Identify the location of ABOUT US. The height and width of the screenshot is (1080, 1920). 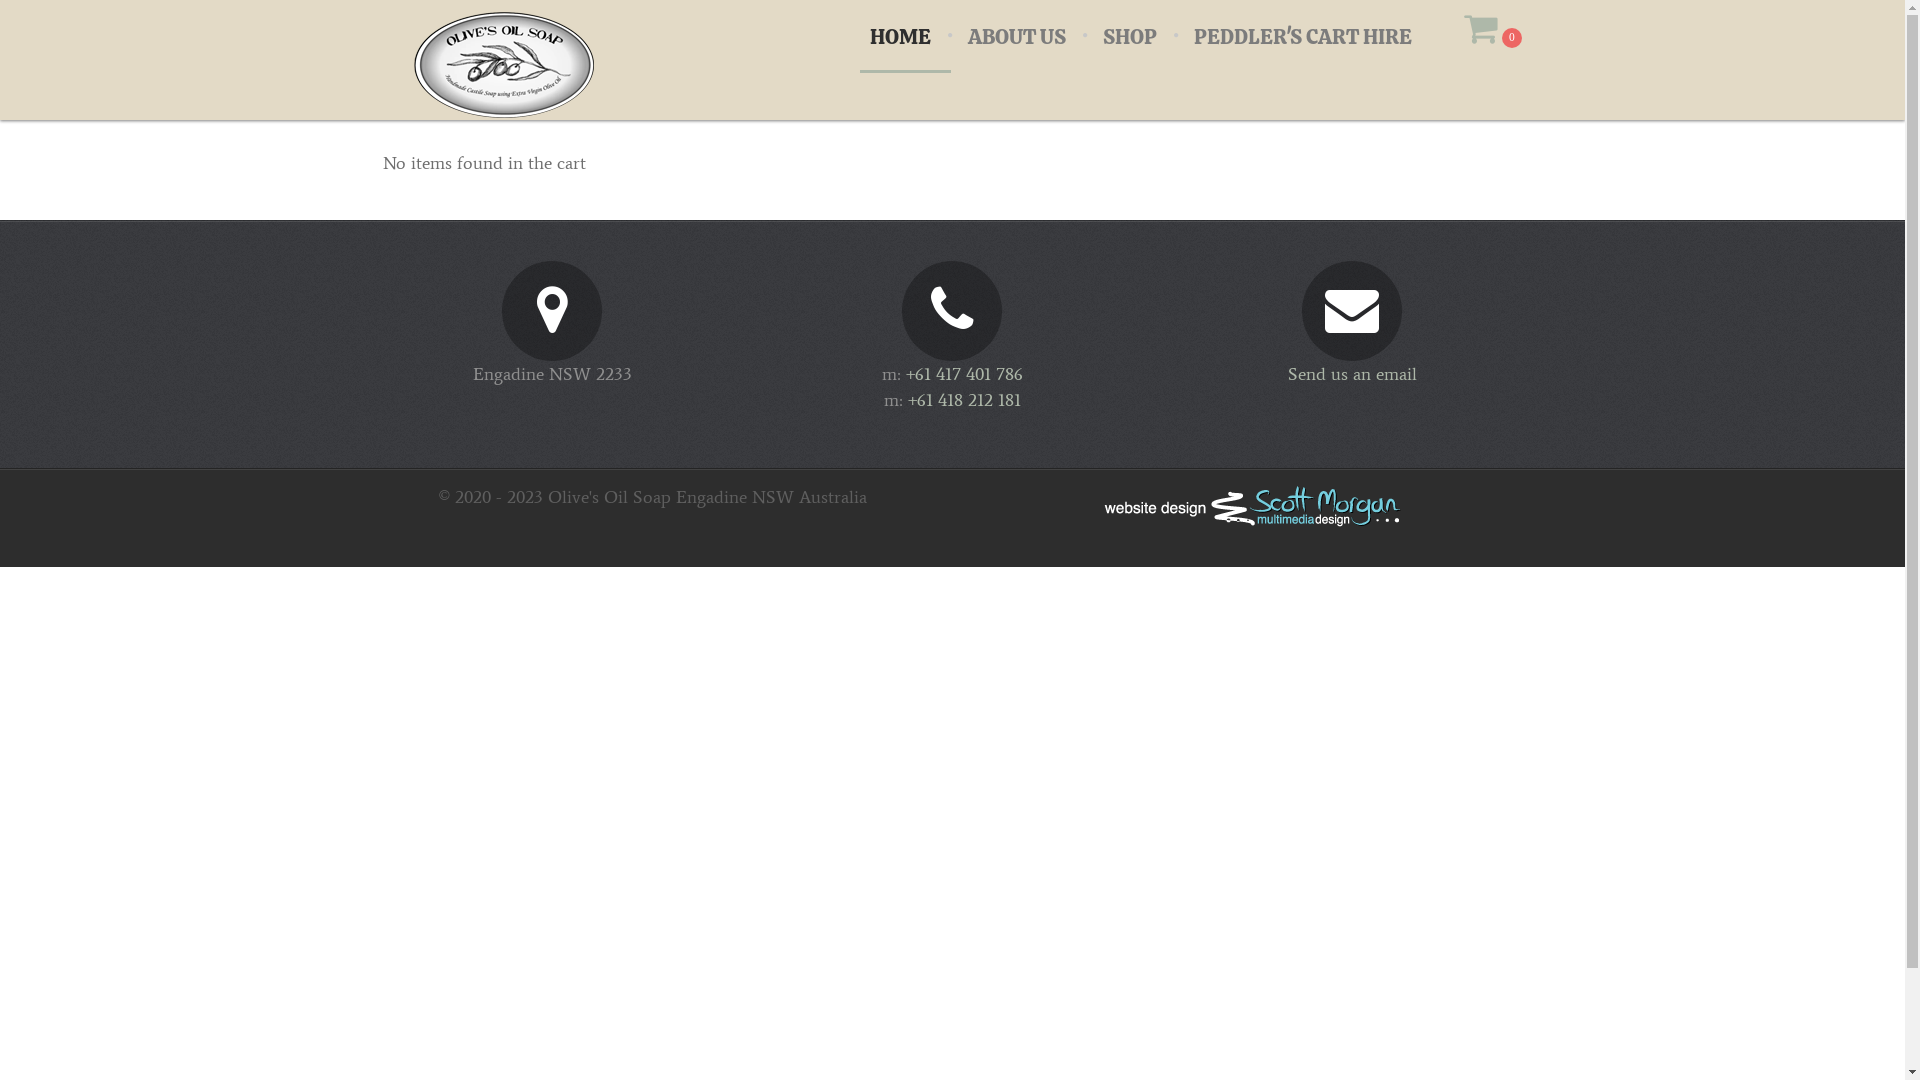
(1016, 36).